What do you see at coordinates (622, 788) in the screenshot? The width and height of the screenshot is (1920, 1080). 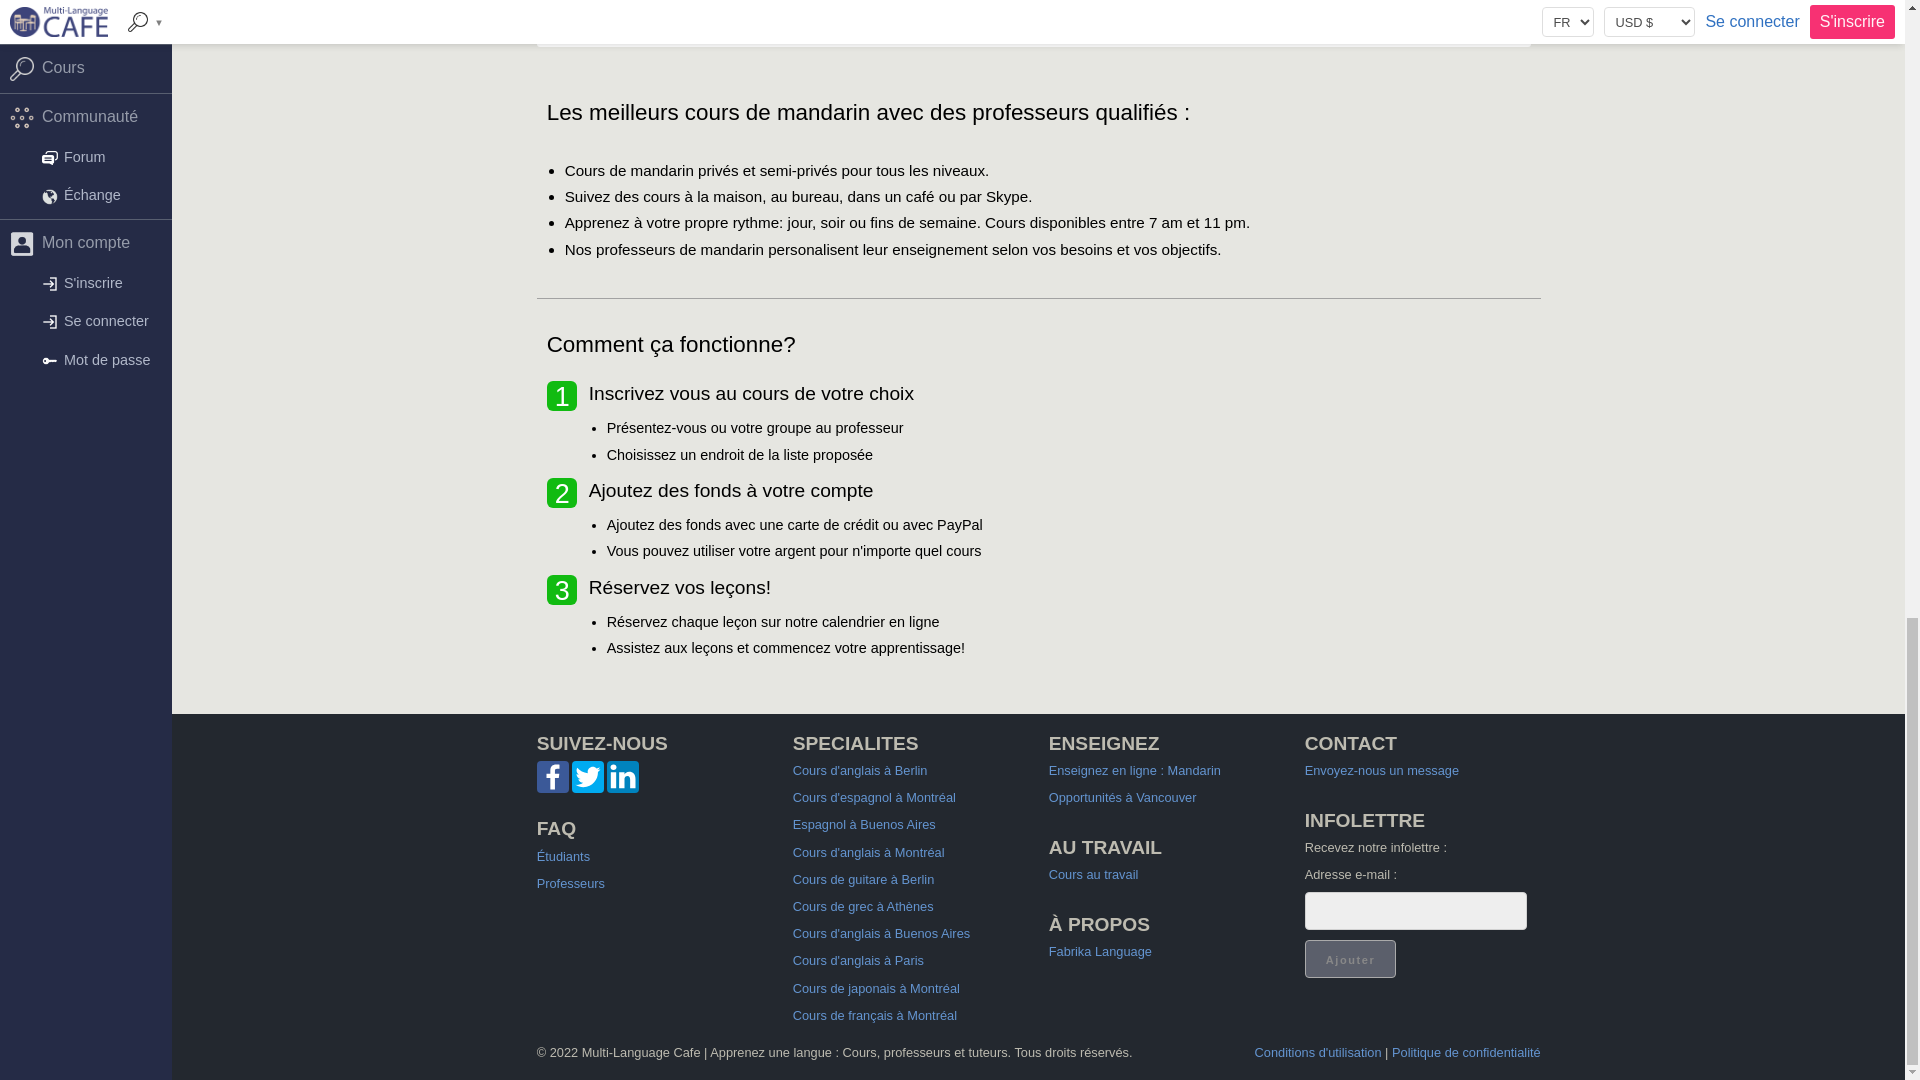 I see `Suivez-nous sur LinkedIn` at bounding box center [622, 788].